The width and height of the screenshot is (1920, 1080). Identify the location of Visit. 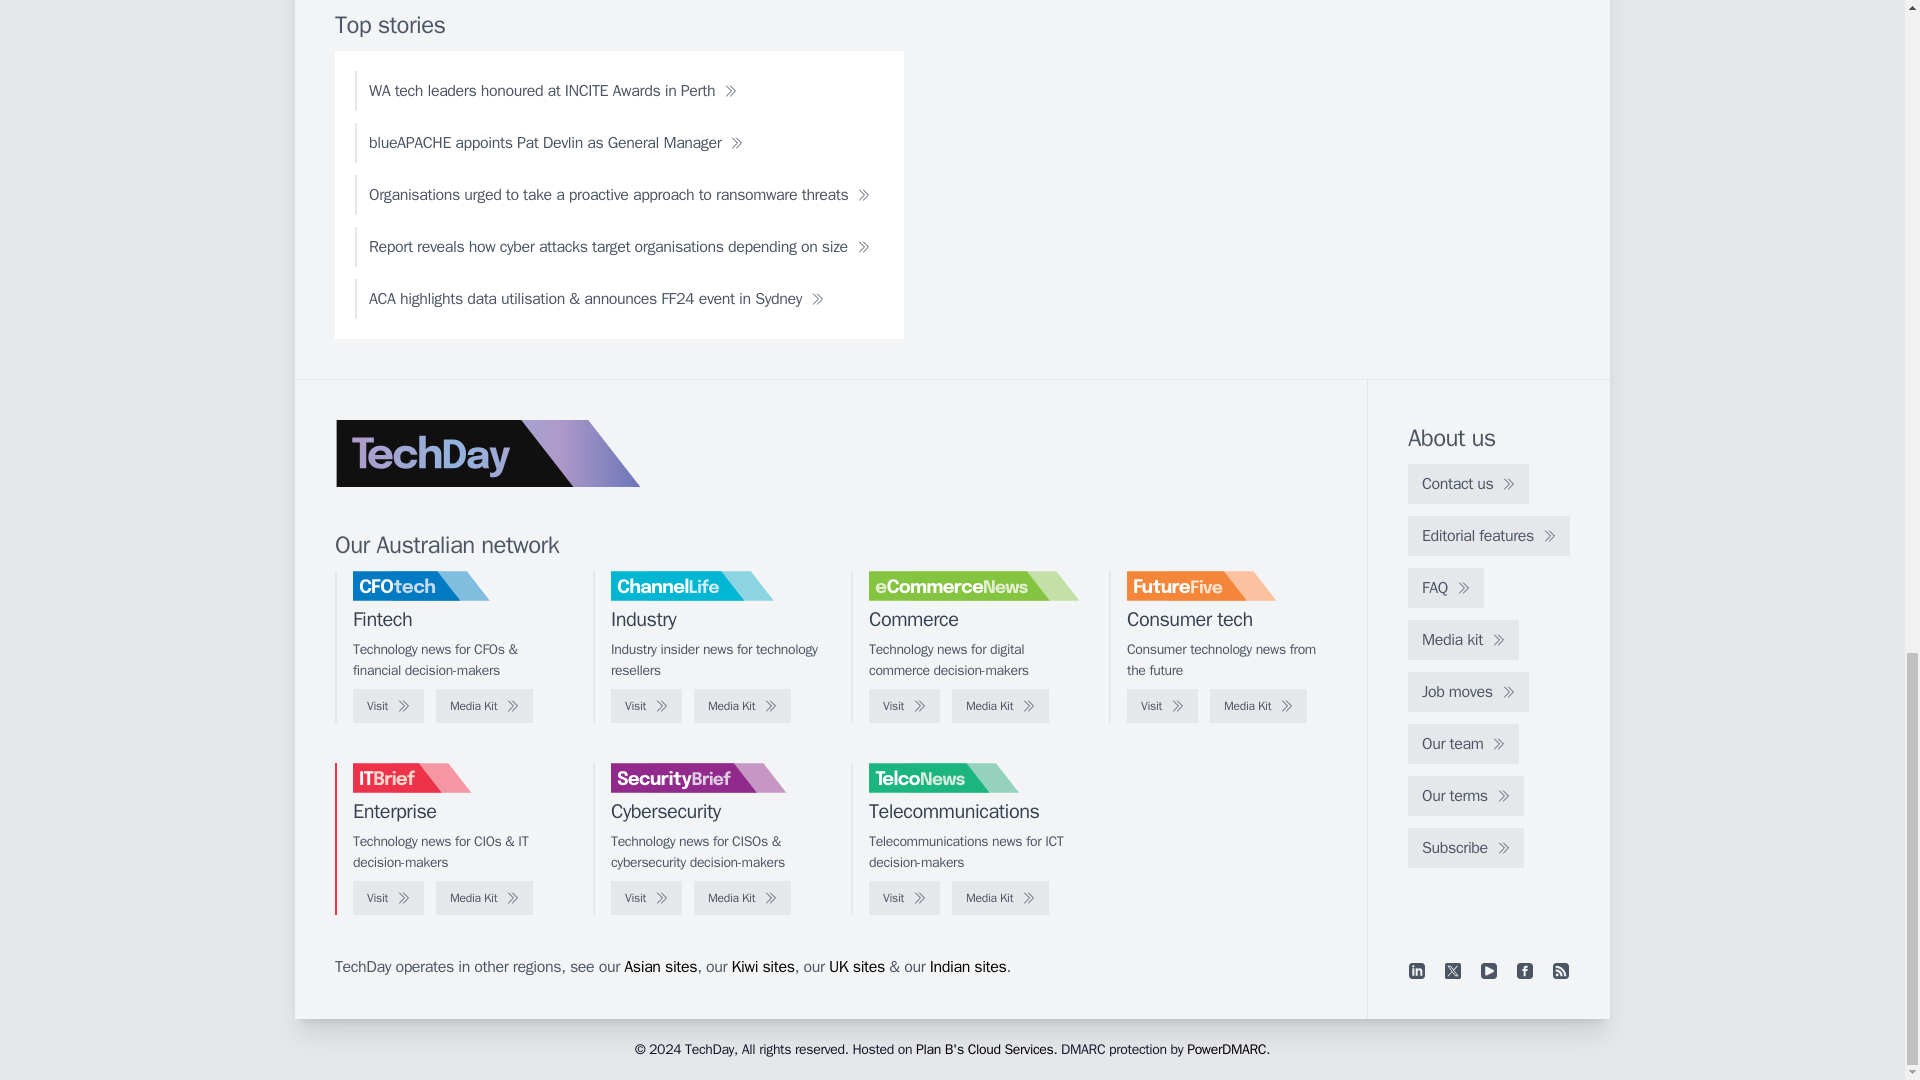
(904, 706).